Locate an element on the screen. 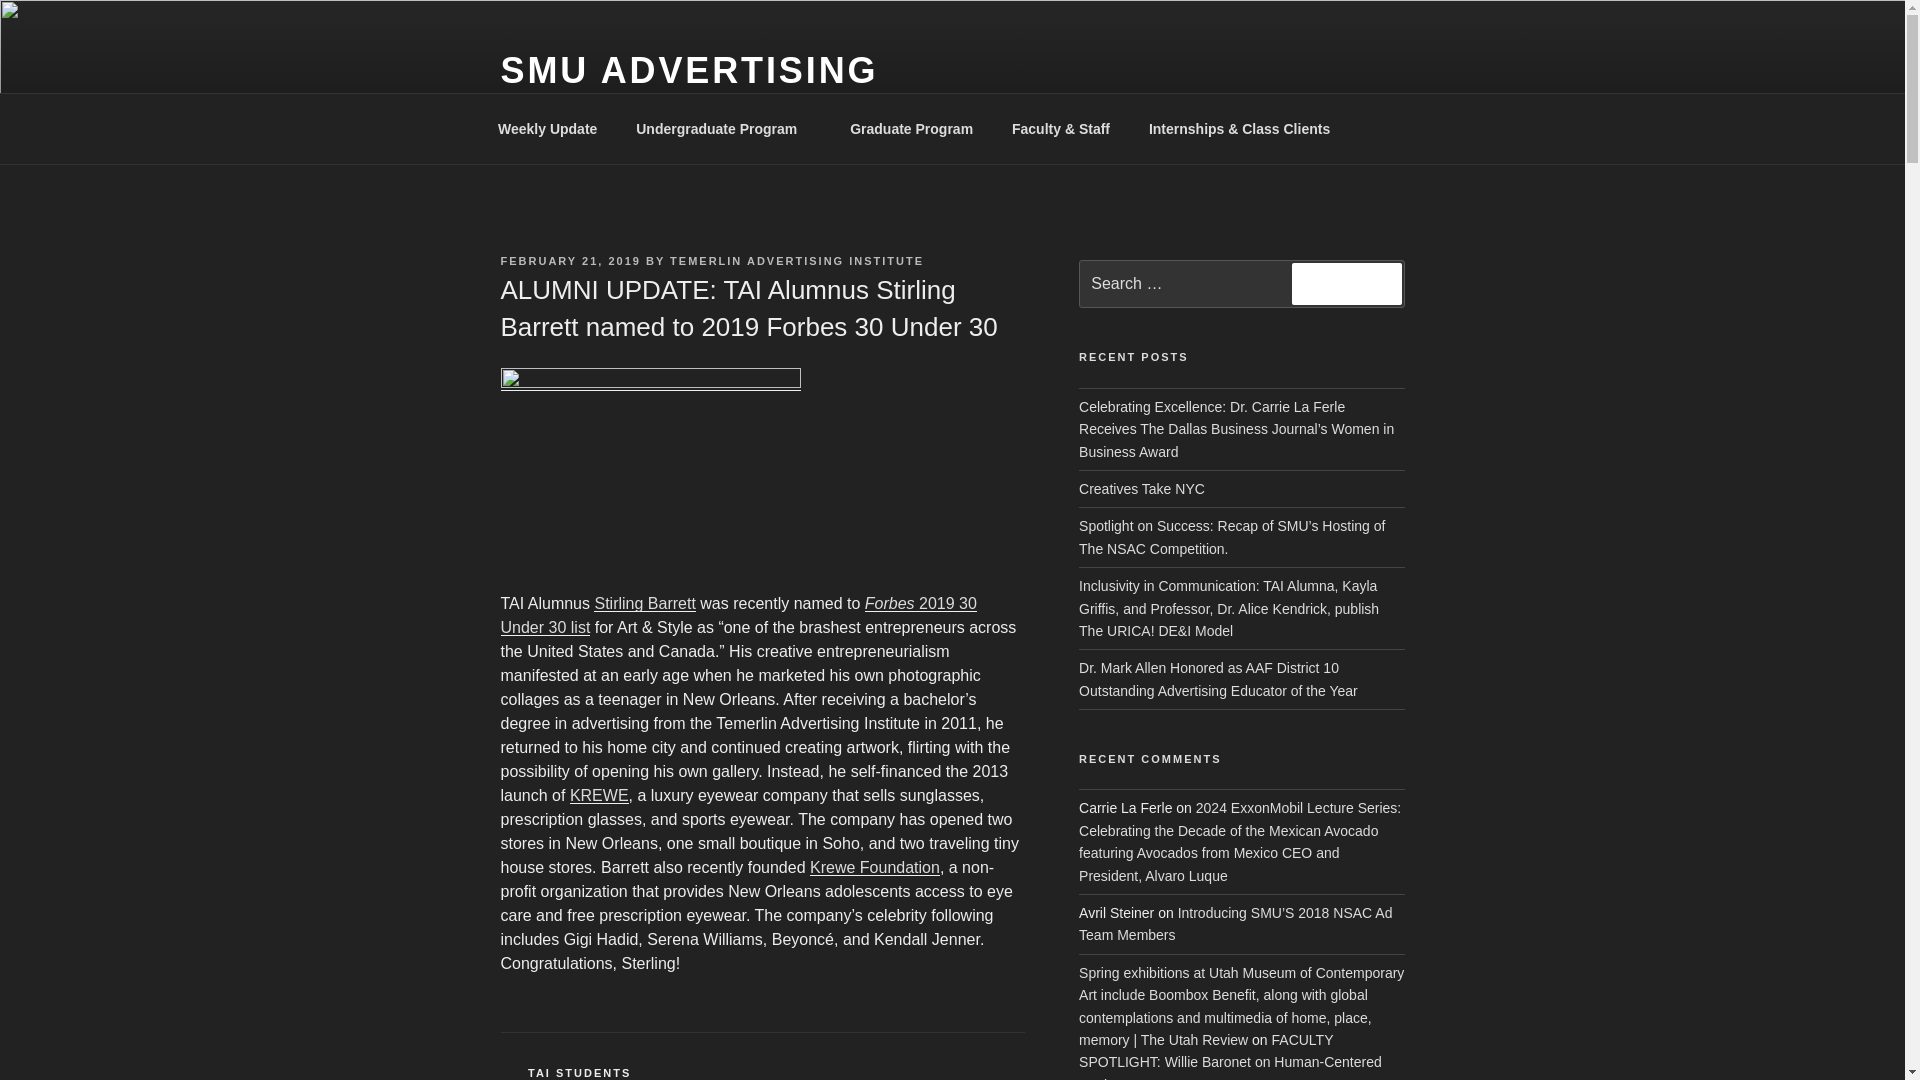  Search is located at coordinates (1346, 284).